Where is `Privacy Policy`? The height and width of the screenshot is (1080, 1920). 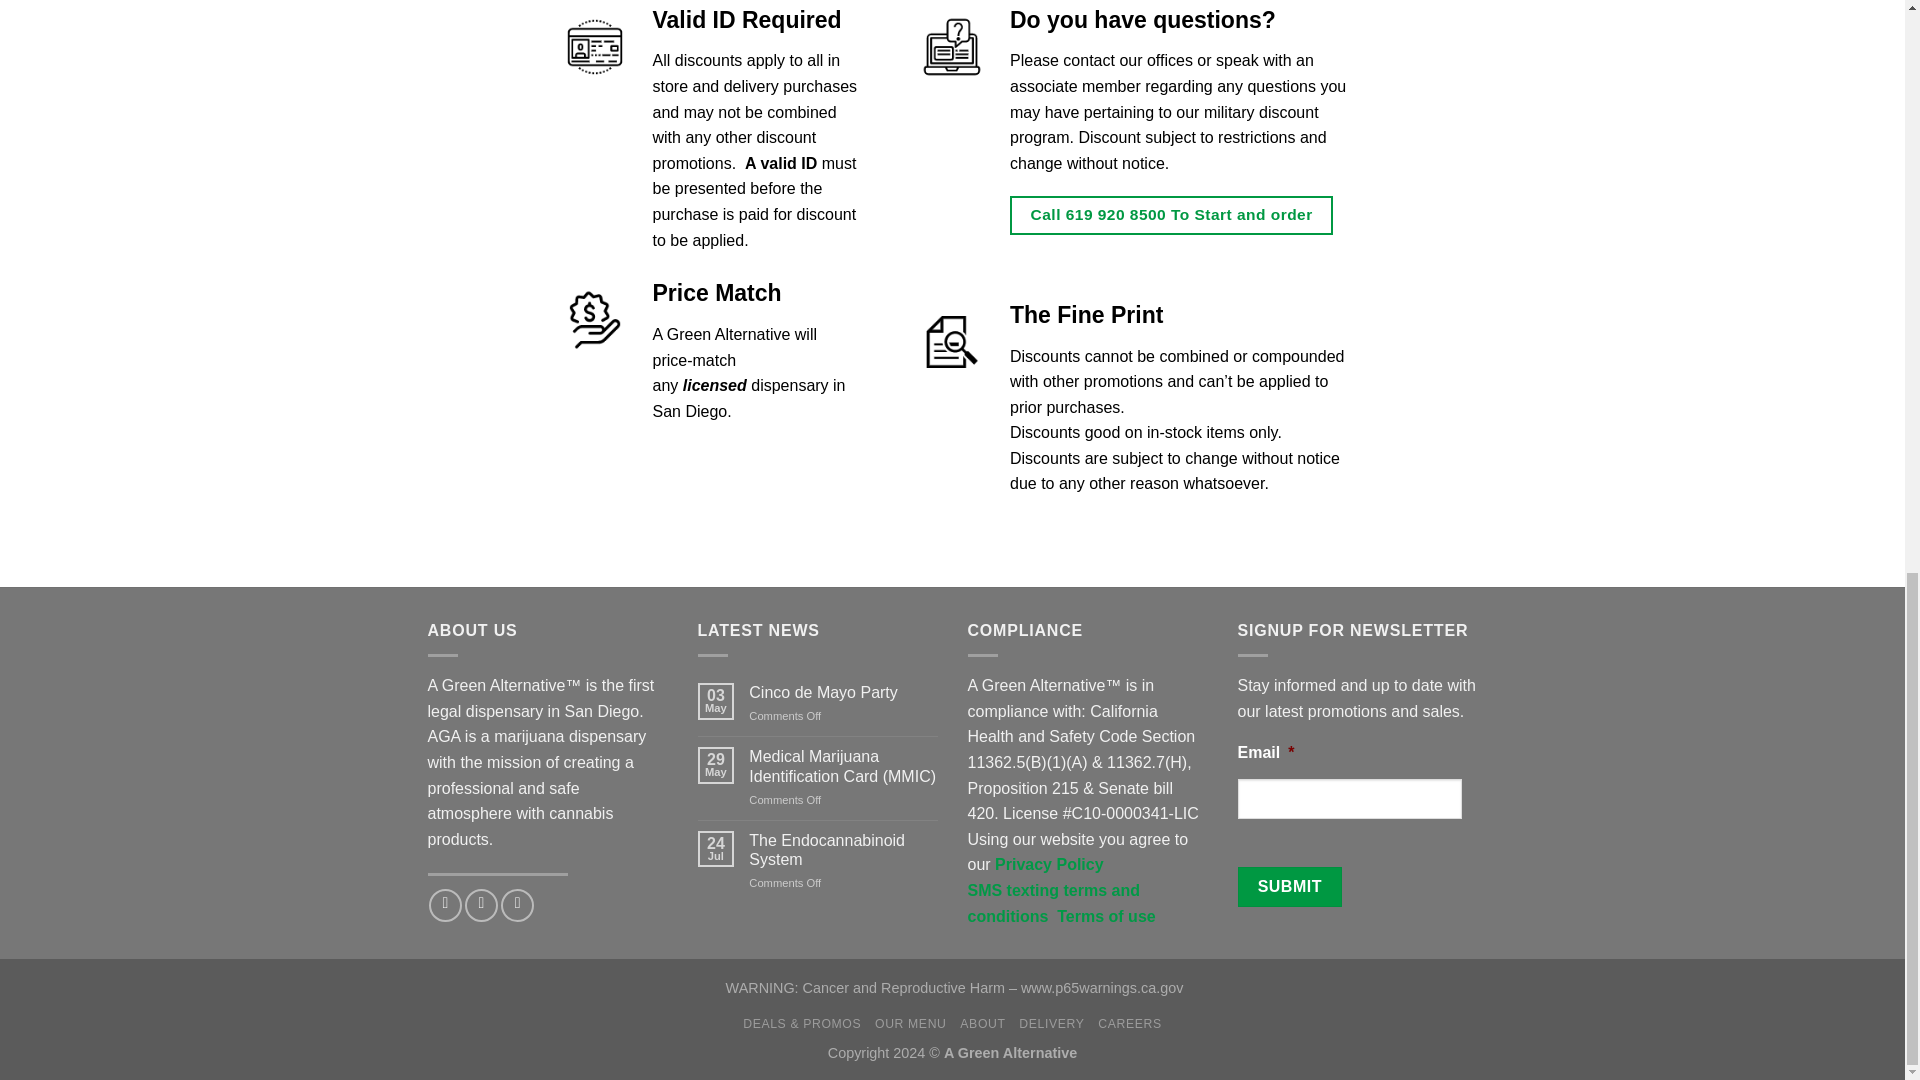
Privacy Policy is located at coordinates (1049, 864).